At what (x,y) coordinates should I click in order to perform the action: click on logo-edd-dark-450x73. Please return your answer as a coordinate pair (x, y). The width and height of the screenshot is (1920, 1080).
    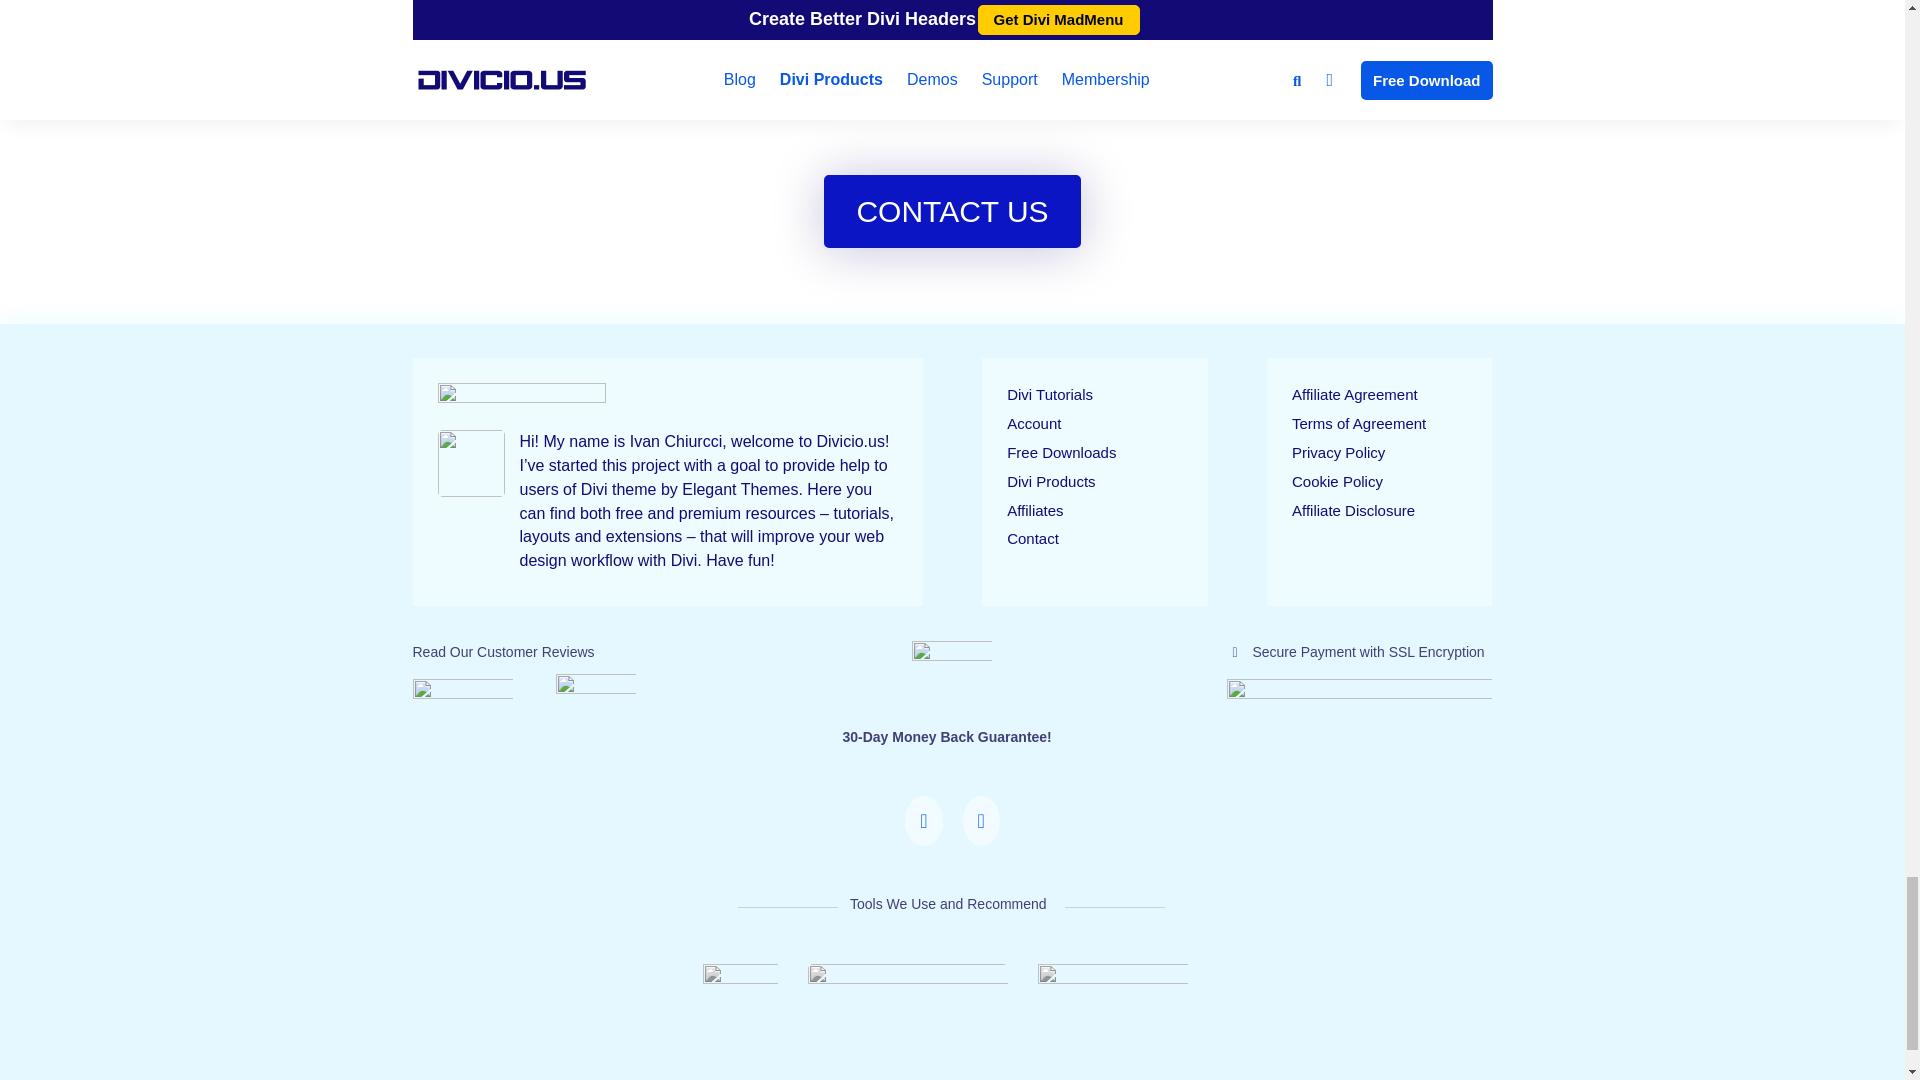
    Looking at the image, I should click on (908, 980).